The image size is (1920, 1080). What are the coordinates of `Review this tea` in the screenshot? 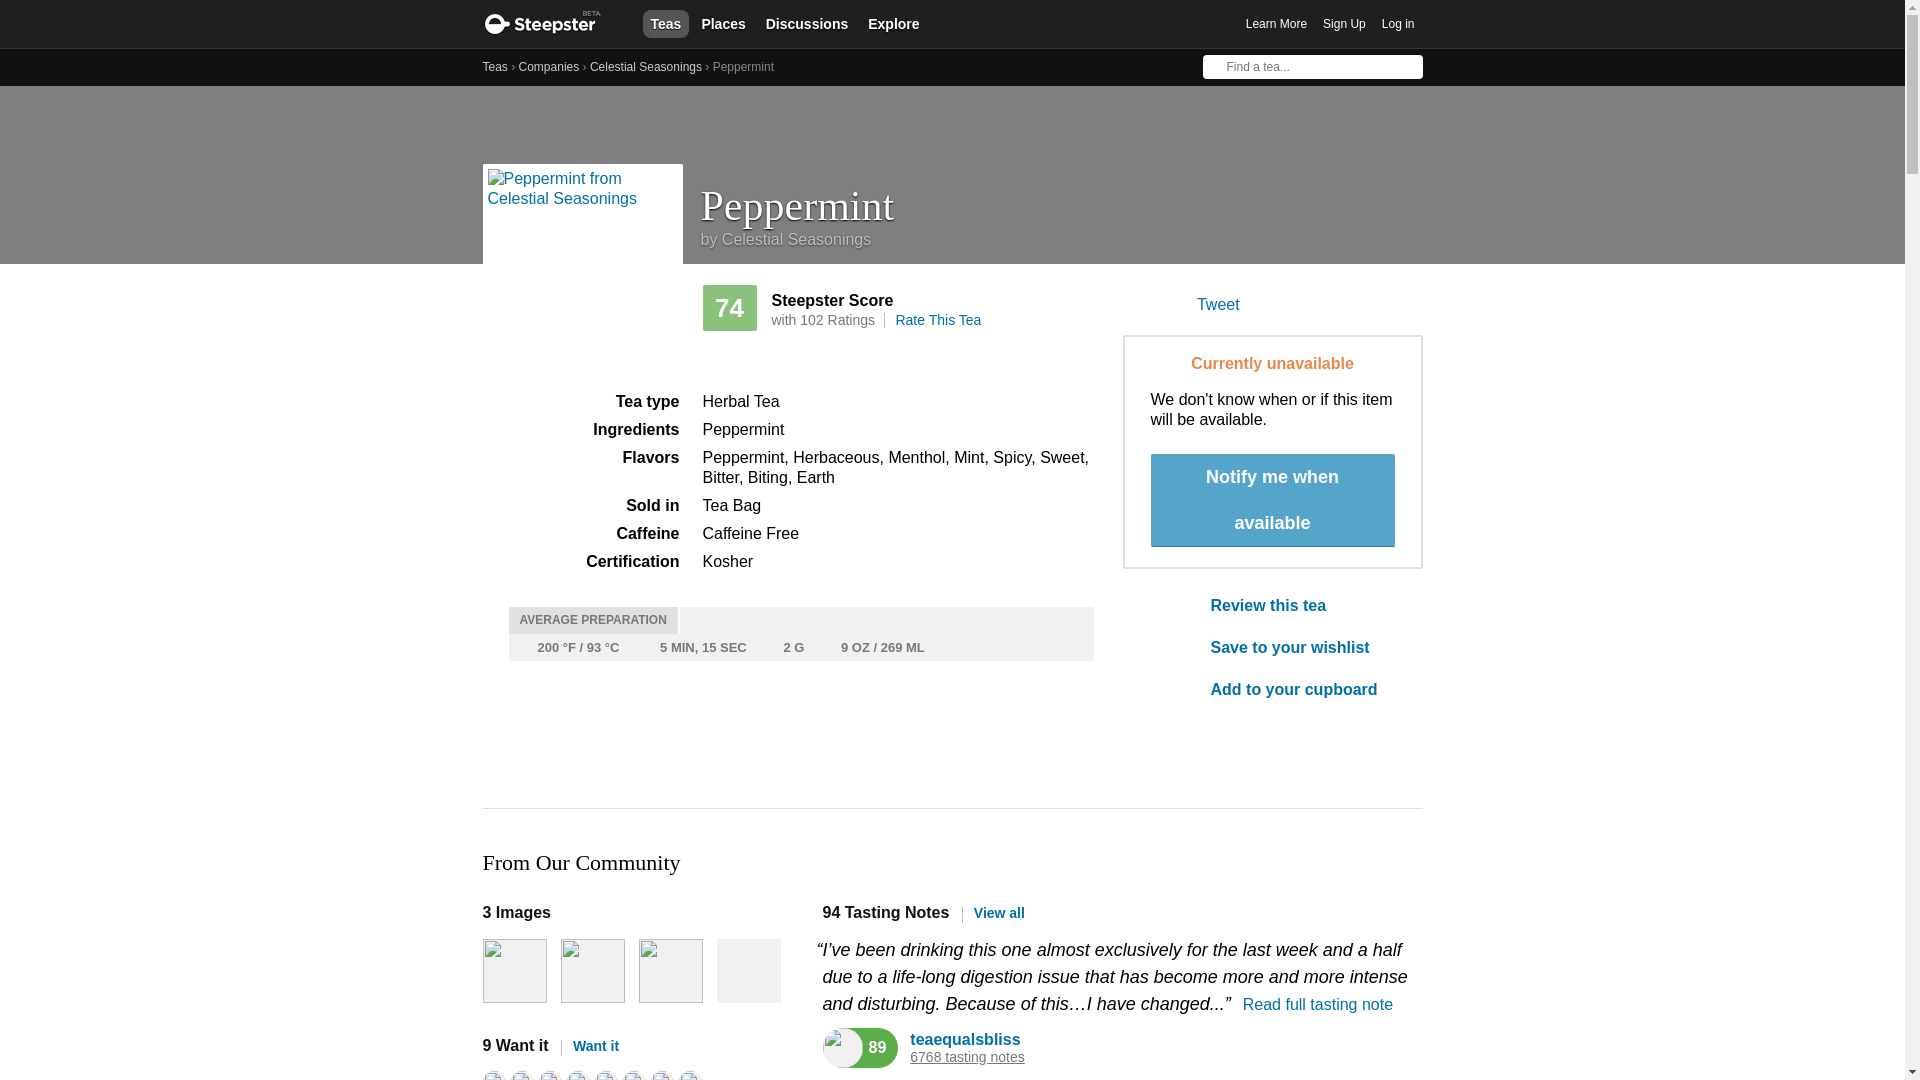 It's located at (1301, 606).